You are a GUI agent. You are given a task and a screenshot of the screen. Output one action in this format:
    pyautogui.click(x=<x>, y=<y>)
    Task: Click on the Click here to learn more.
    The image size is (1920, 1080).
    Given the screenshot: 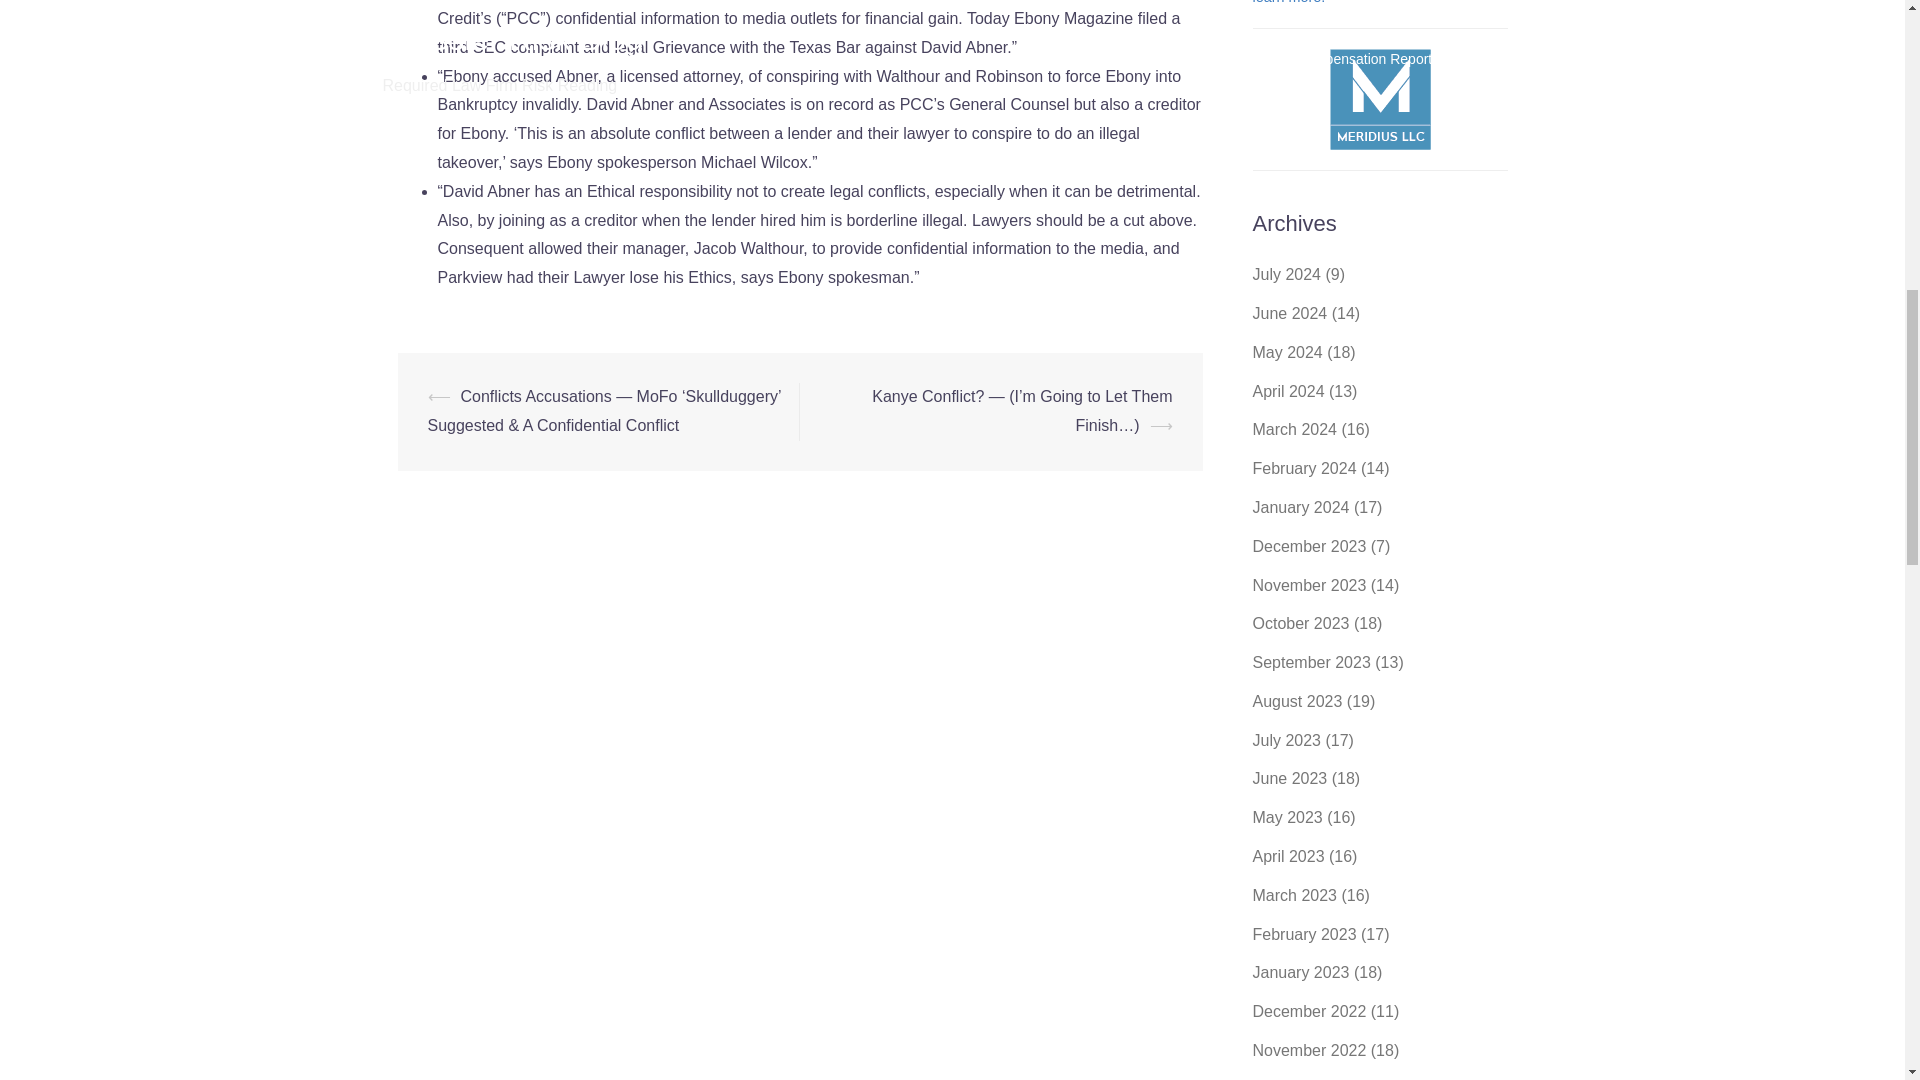 What is the action you would take?
    pyautogui.click(x=1364, y=2)
    